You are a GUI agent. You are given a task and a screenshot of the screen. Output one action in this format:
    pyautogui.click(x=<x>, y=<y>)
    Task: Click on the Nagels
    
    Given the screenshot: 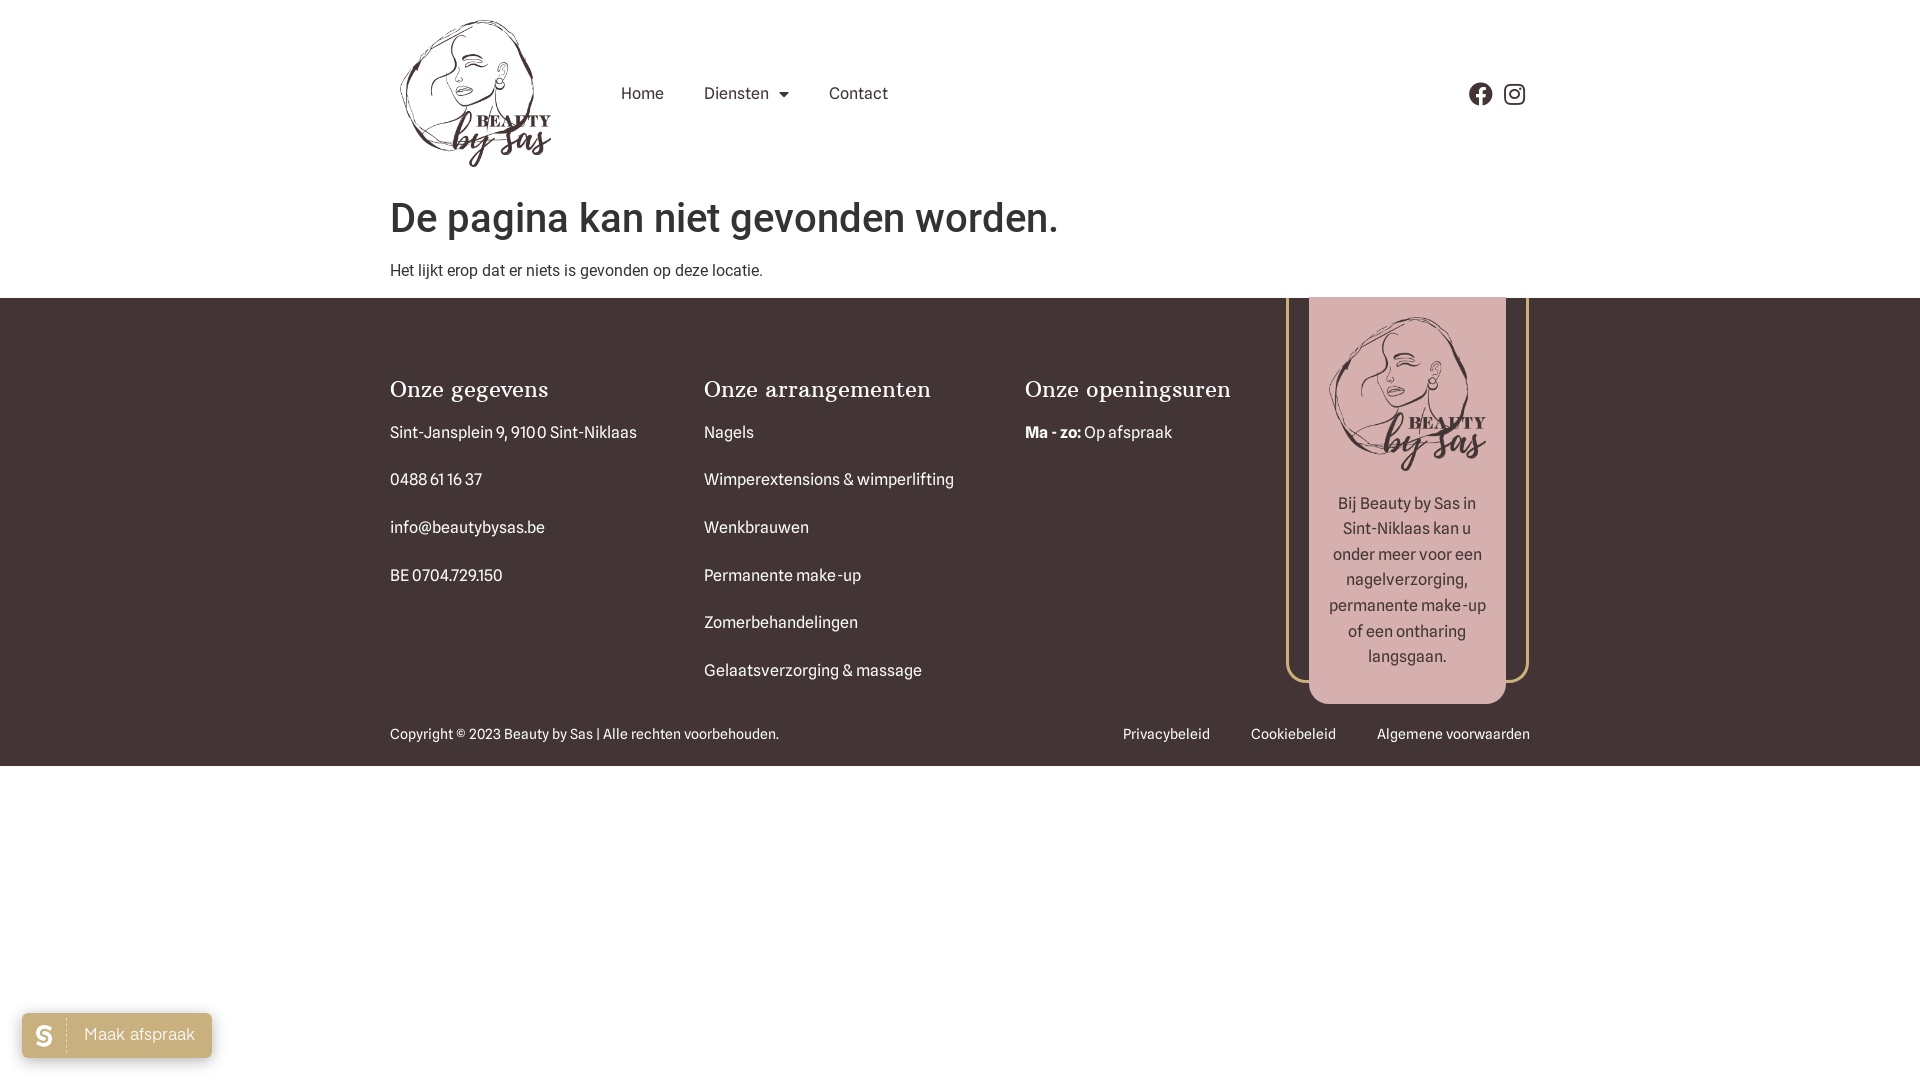 What is the action you would take?
    pyautogui.click(x=855, y=433)
    